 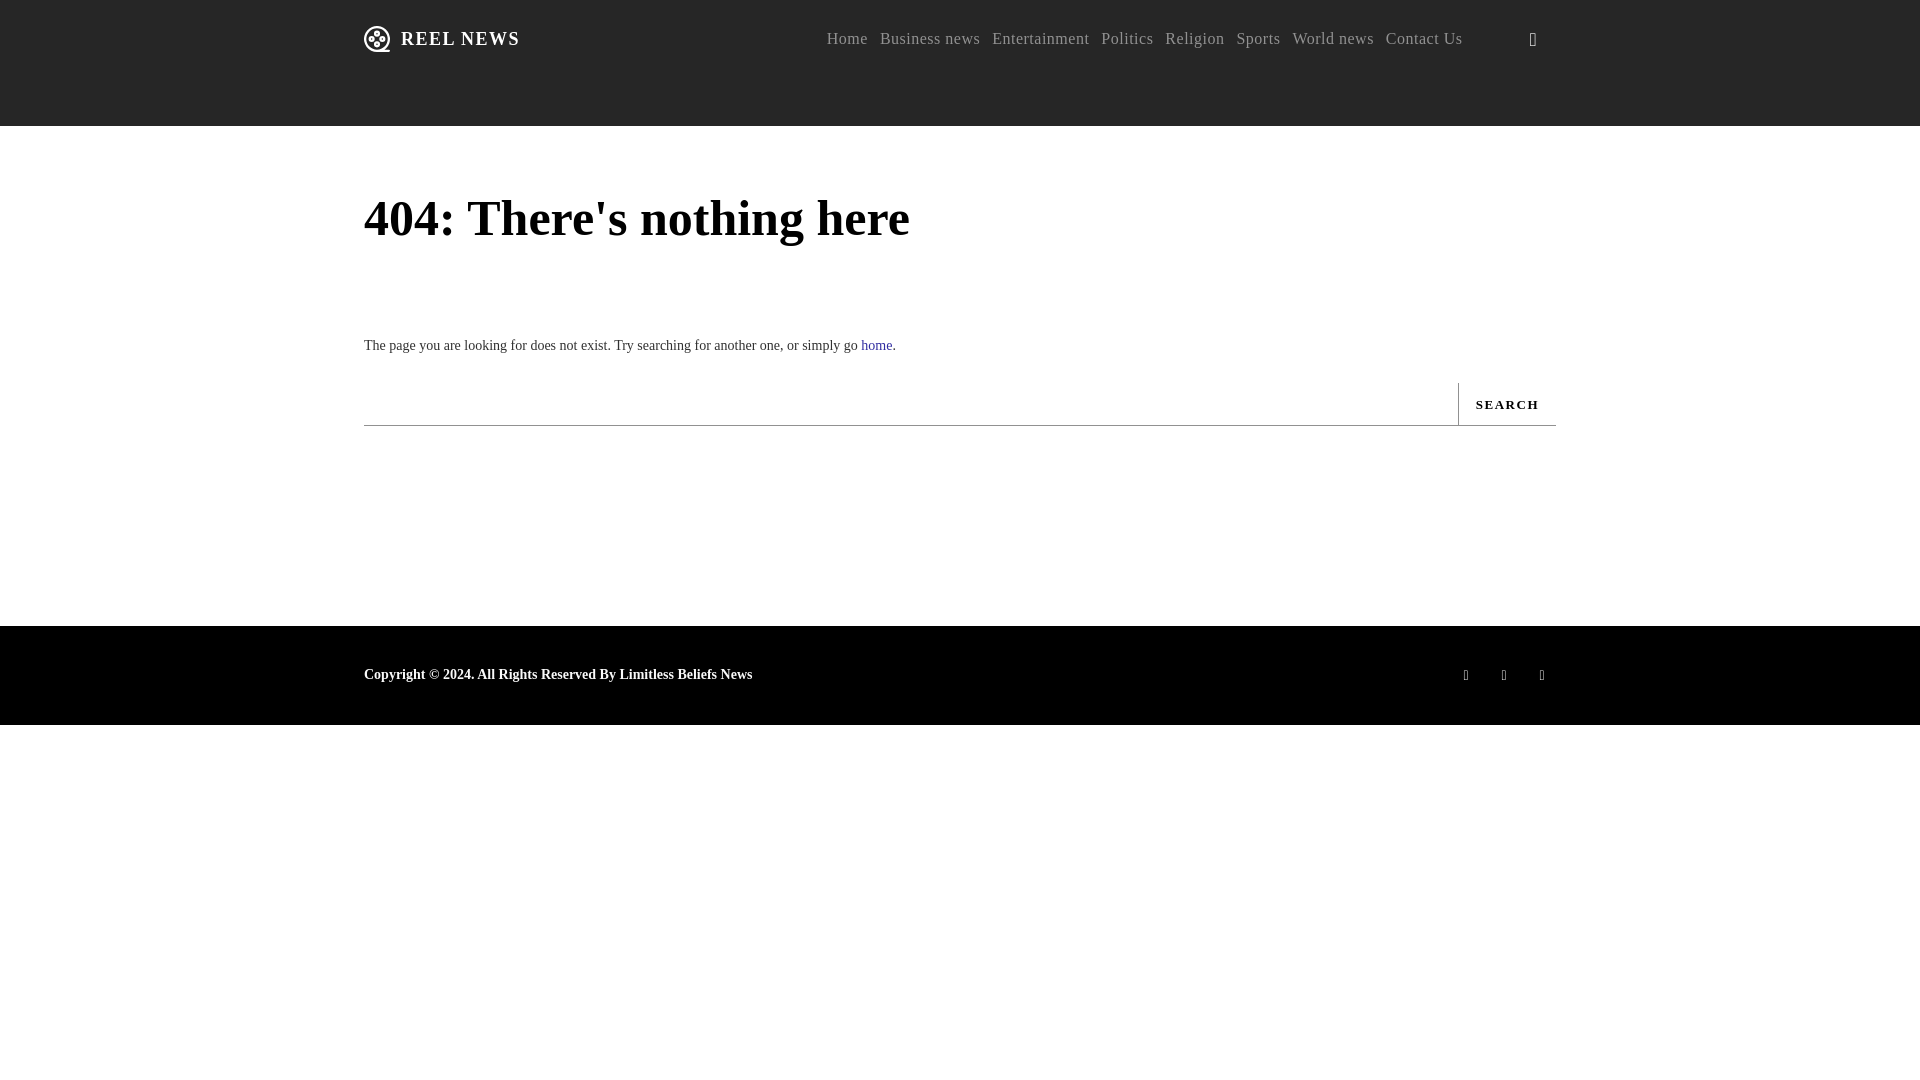 What do you see at coordinates (1332, 38) in the screenshot?
I see `World news` at bounding box center [1332, 38].